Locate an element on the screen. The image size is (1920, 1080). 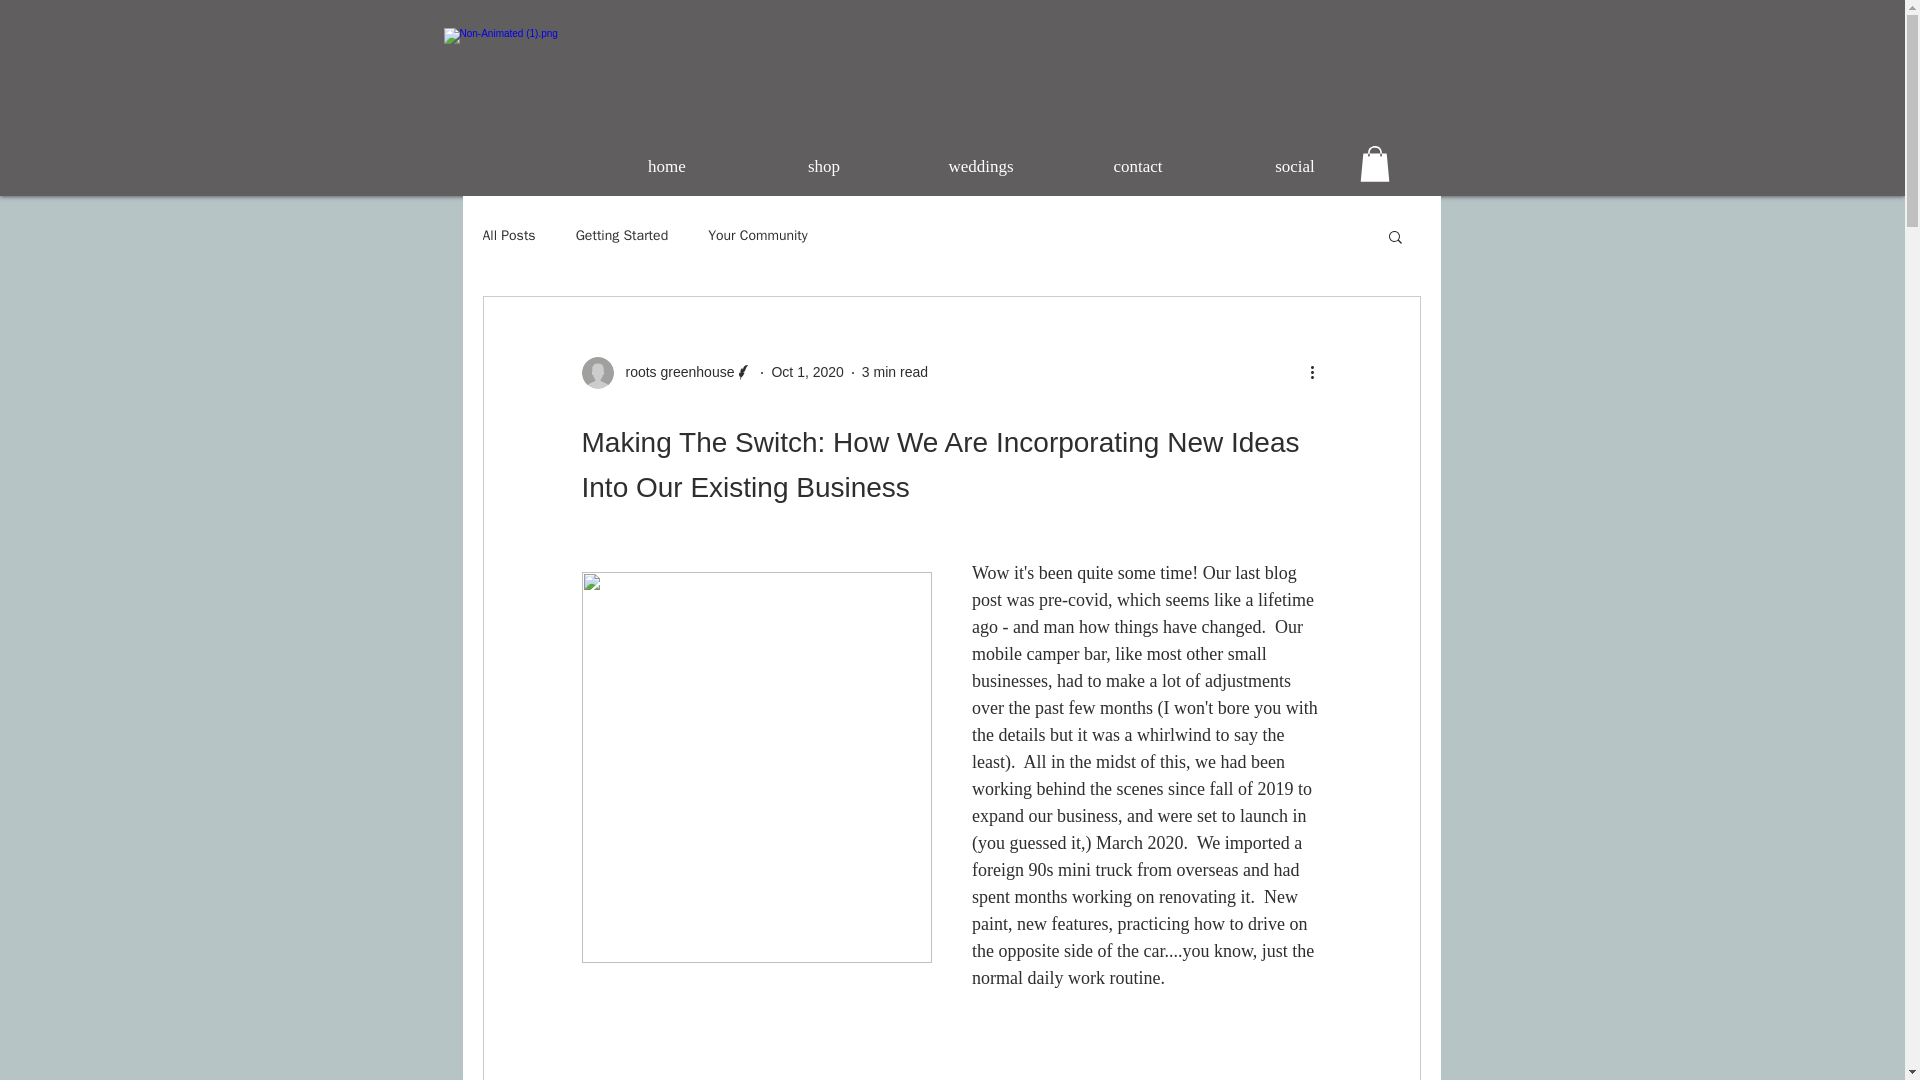
roots greenhouse is located at coordinates (668, 372).